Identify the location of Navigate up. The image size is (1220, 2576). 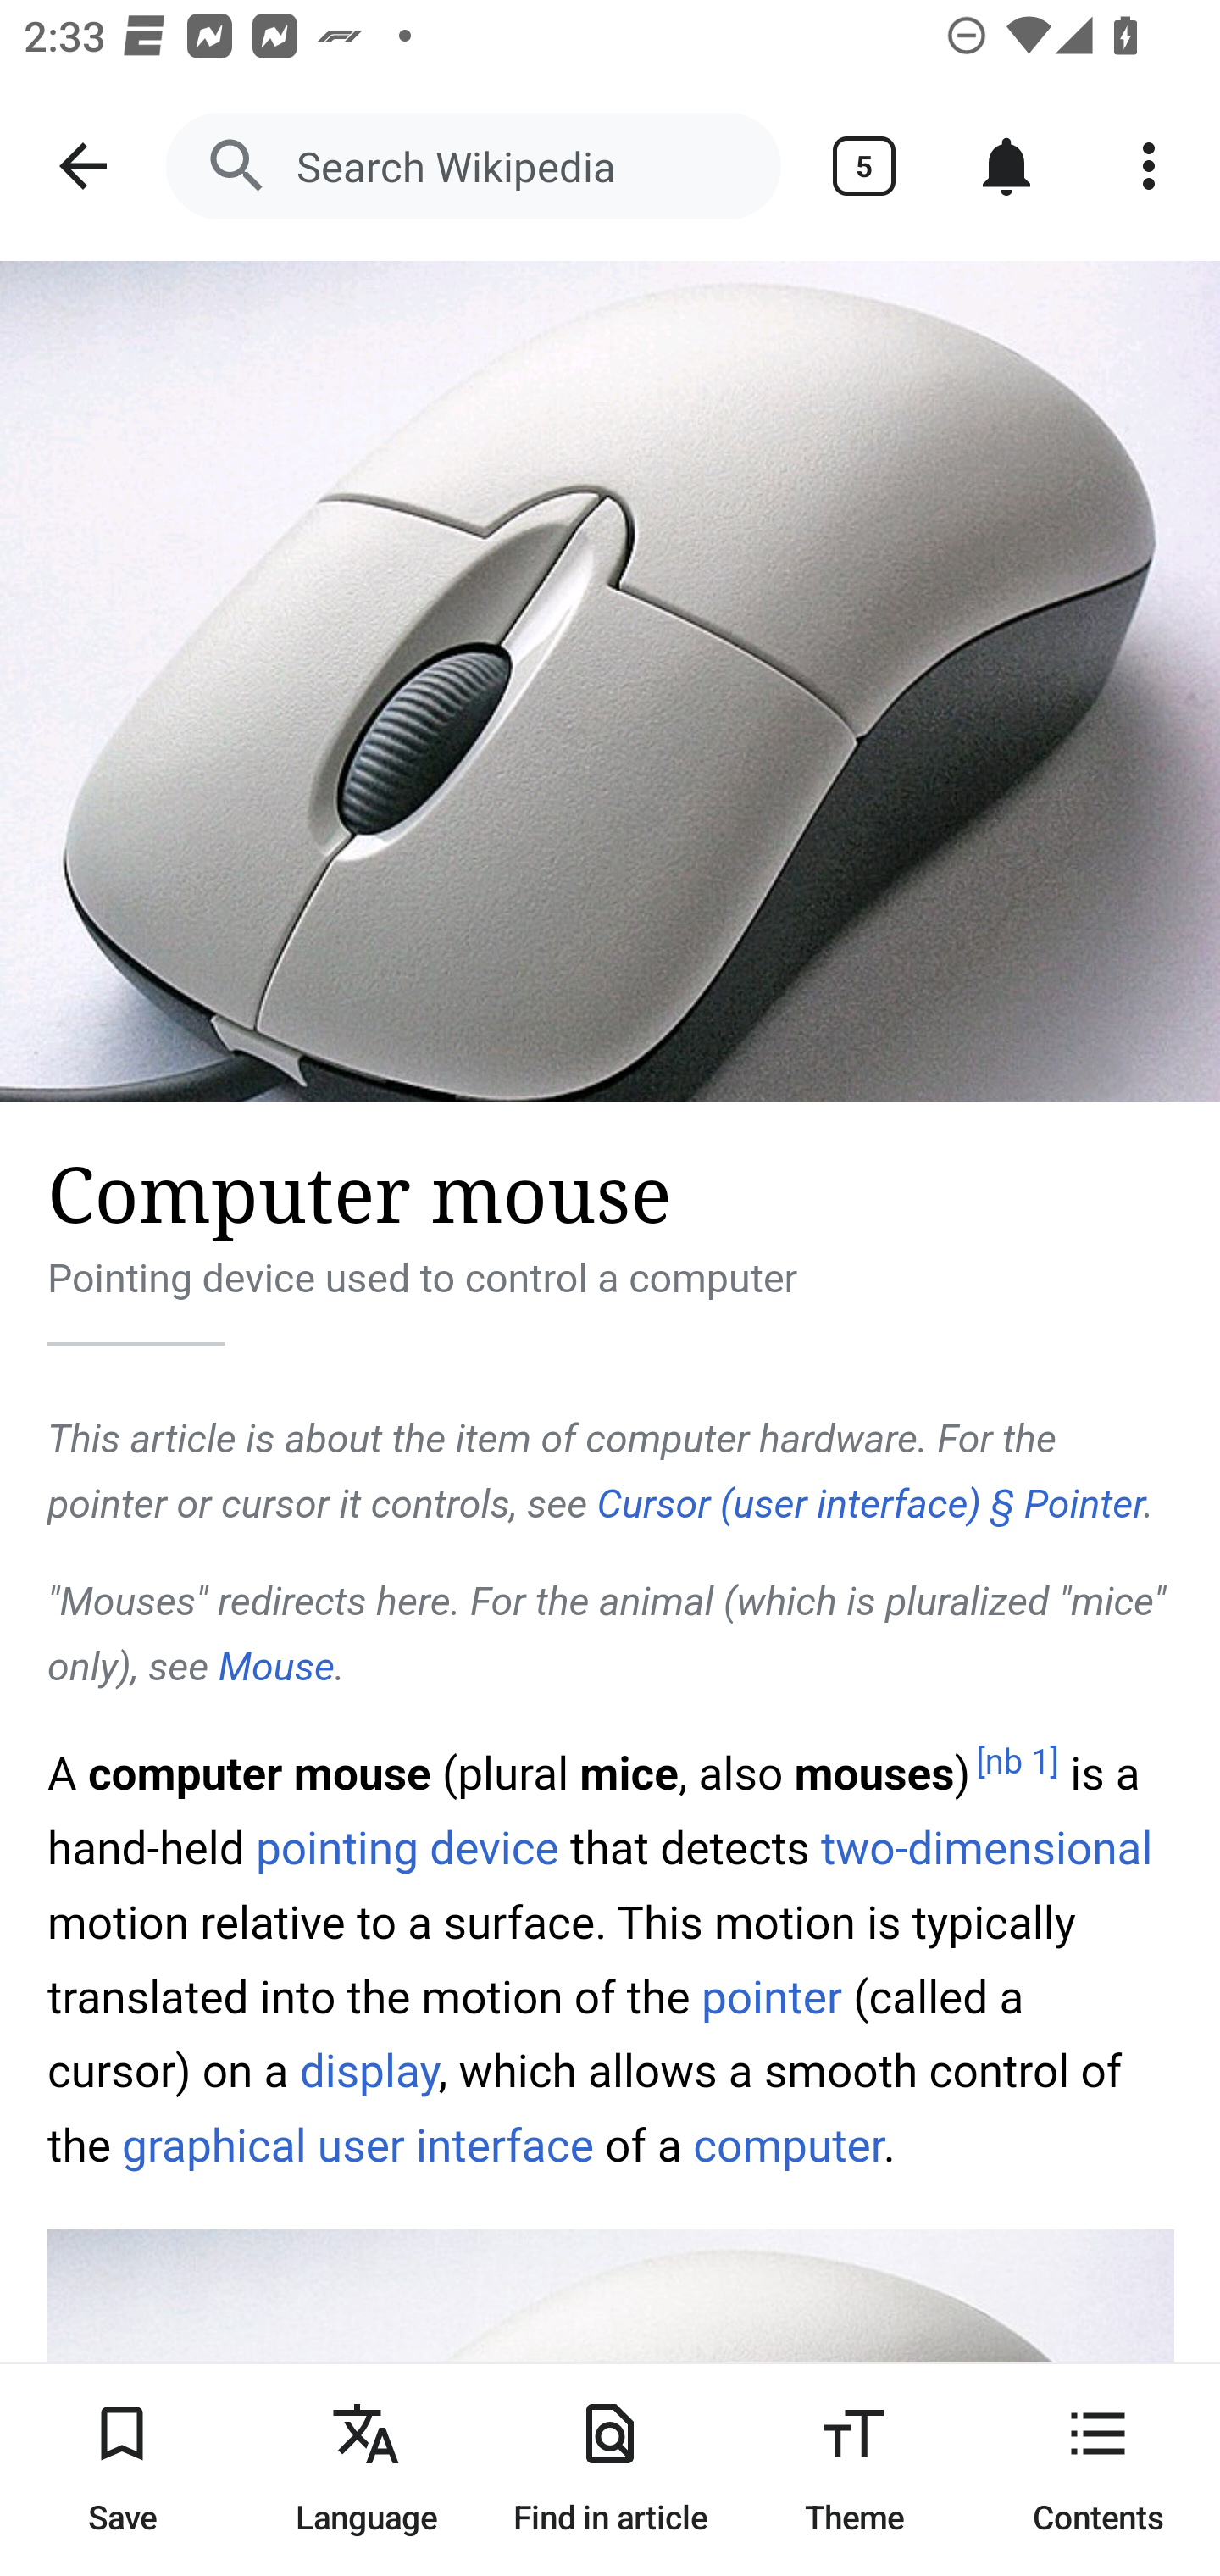
(83, 166).